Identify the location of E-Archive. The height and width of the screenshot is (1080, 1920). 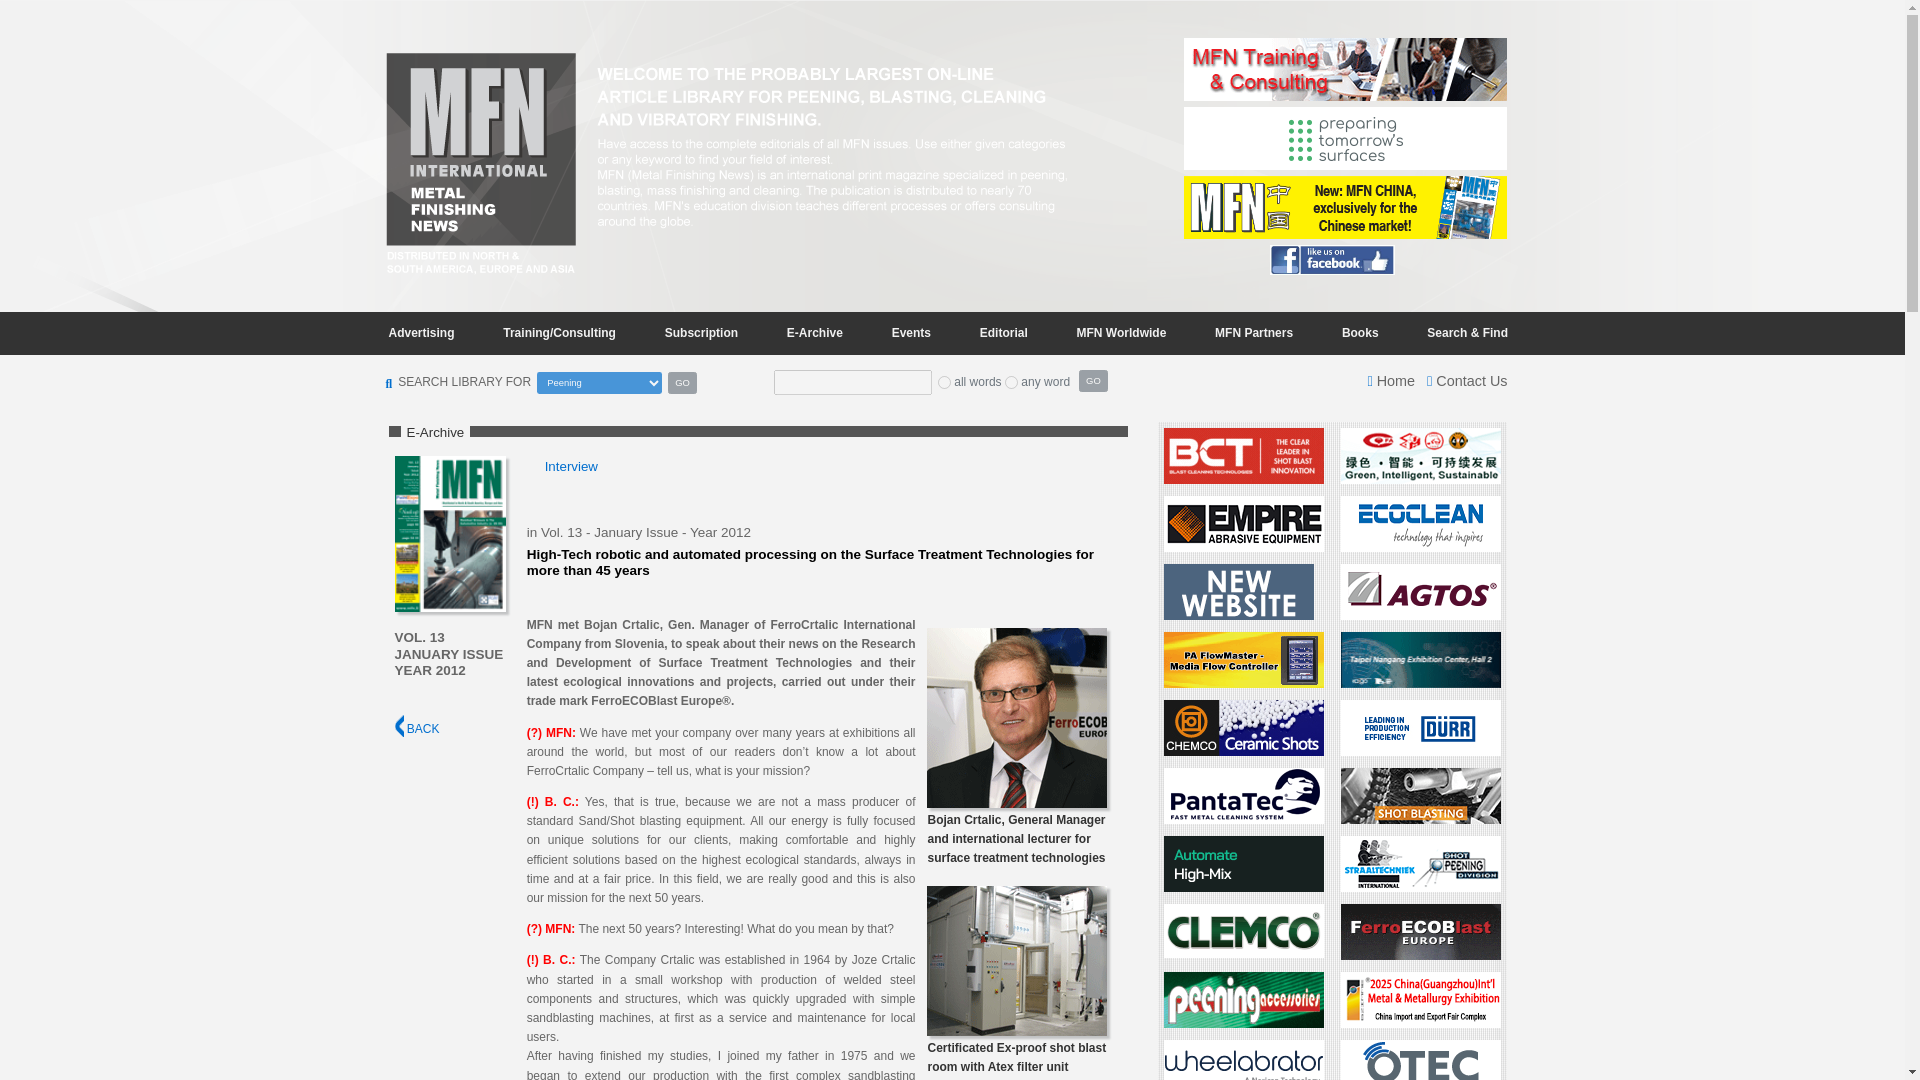
(814, 332).